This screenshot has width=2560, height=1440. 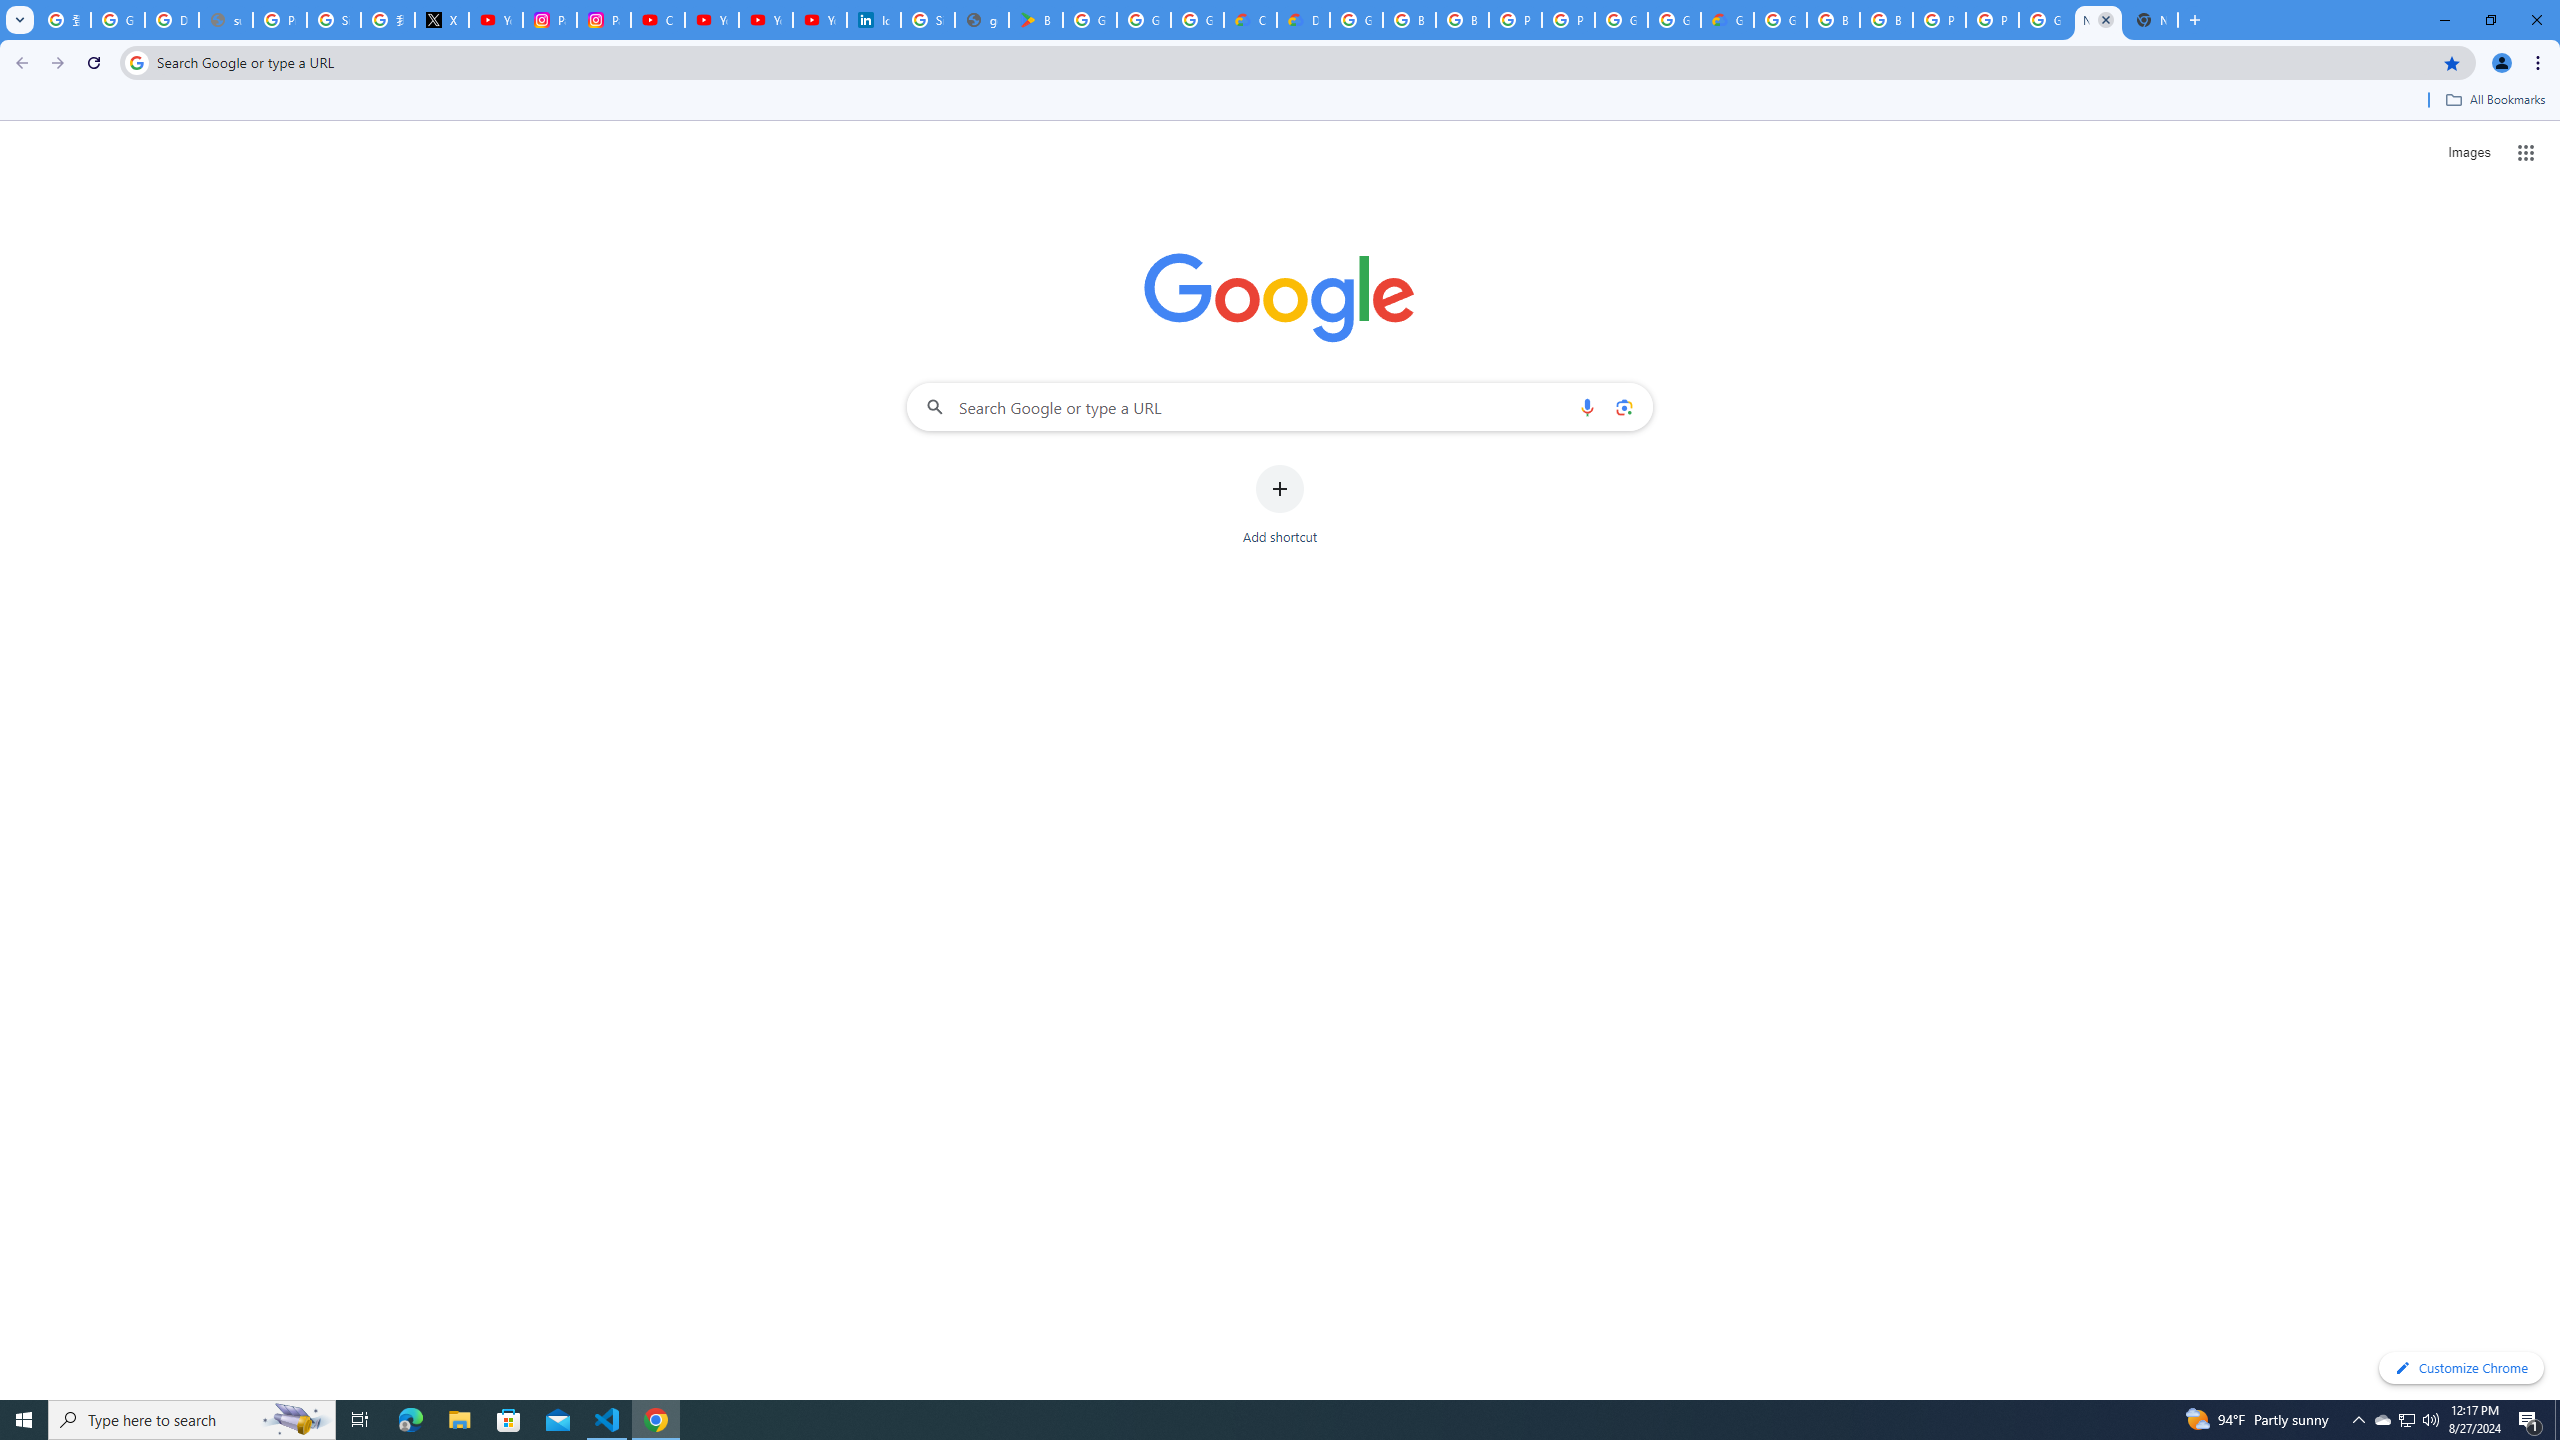 What do you see at coordinates (1832, 20) in the screenshot?
I see `Browse Chrome as a guest - Computer - Google Chrome Help` at bounding box center [1832, 20].